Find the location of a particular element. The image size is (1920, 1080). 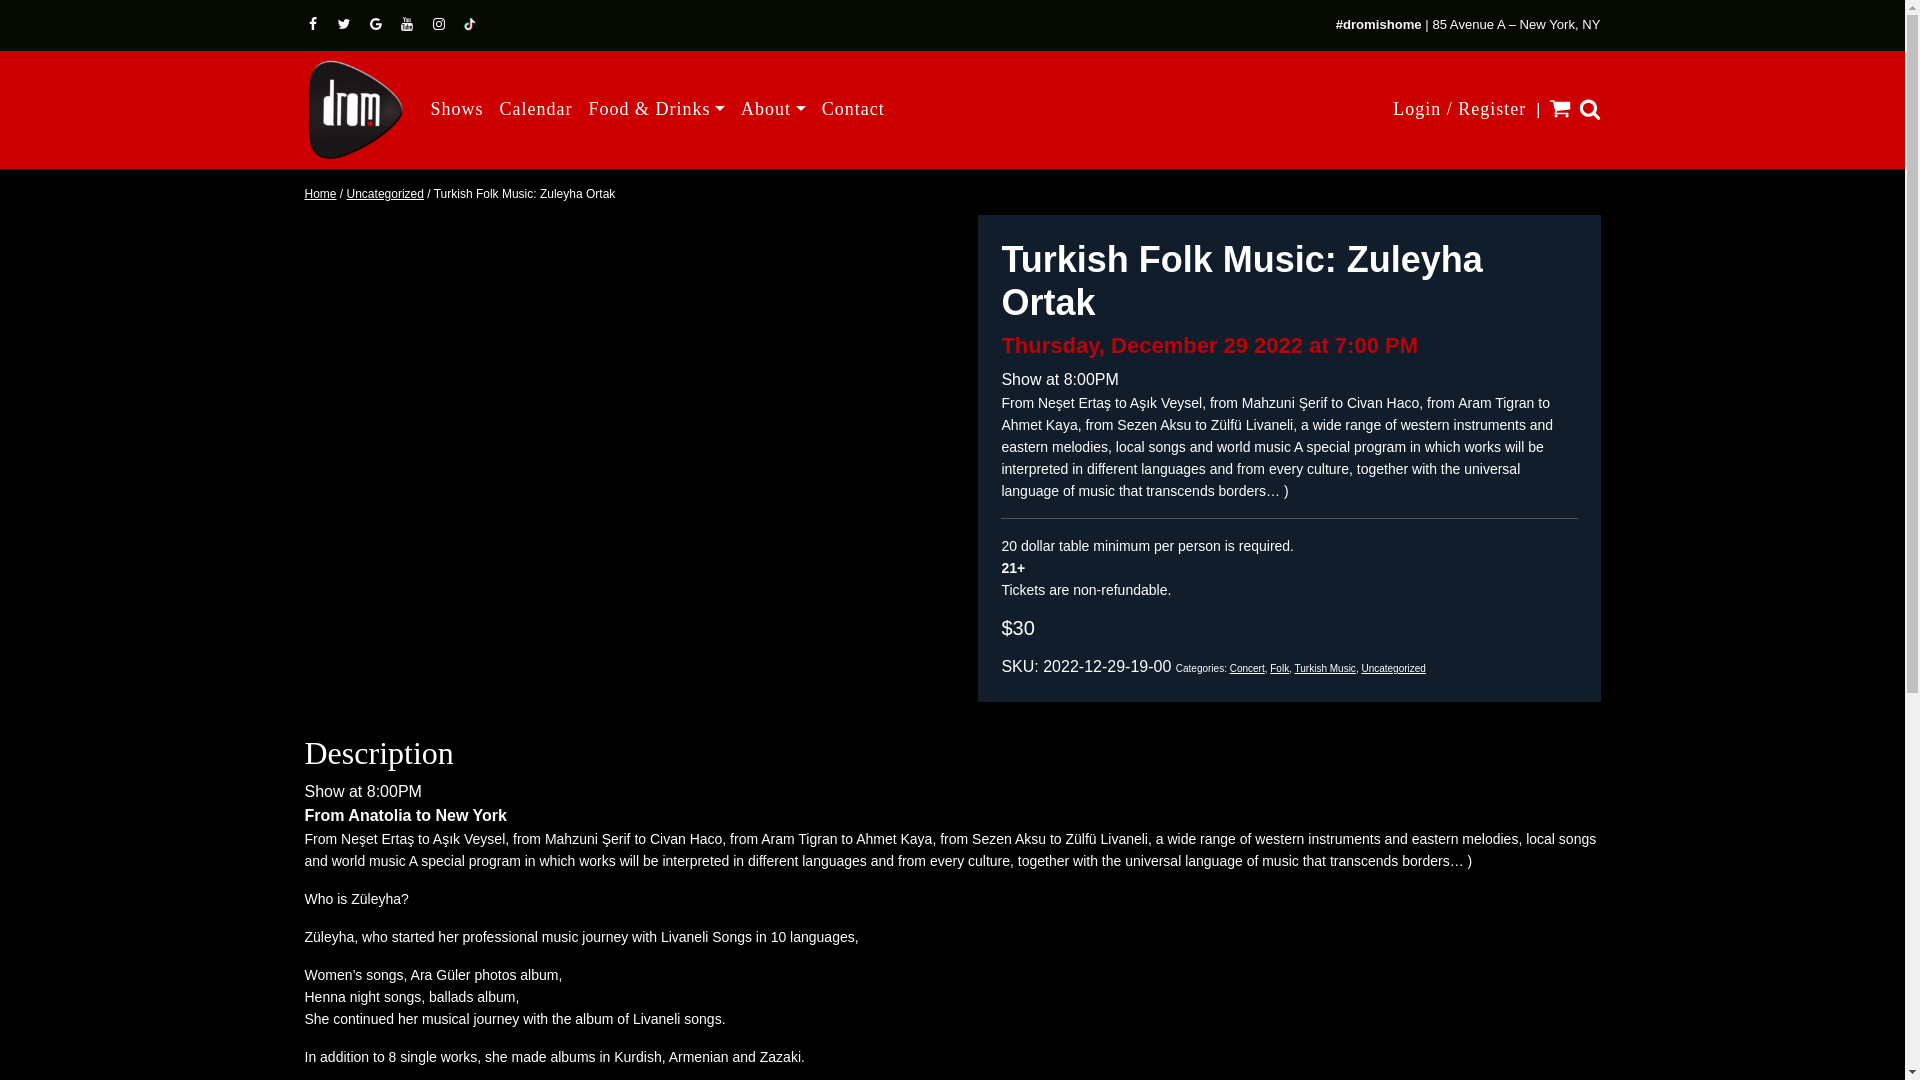

Uncategorized is located at coordinates (1392, 668).